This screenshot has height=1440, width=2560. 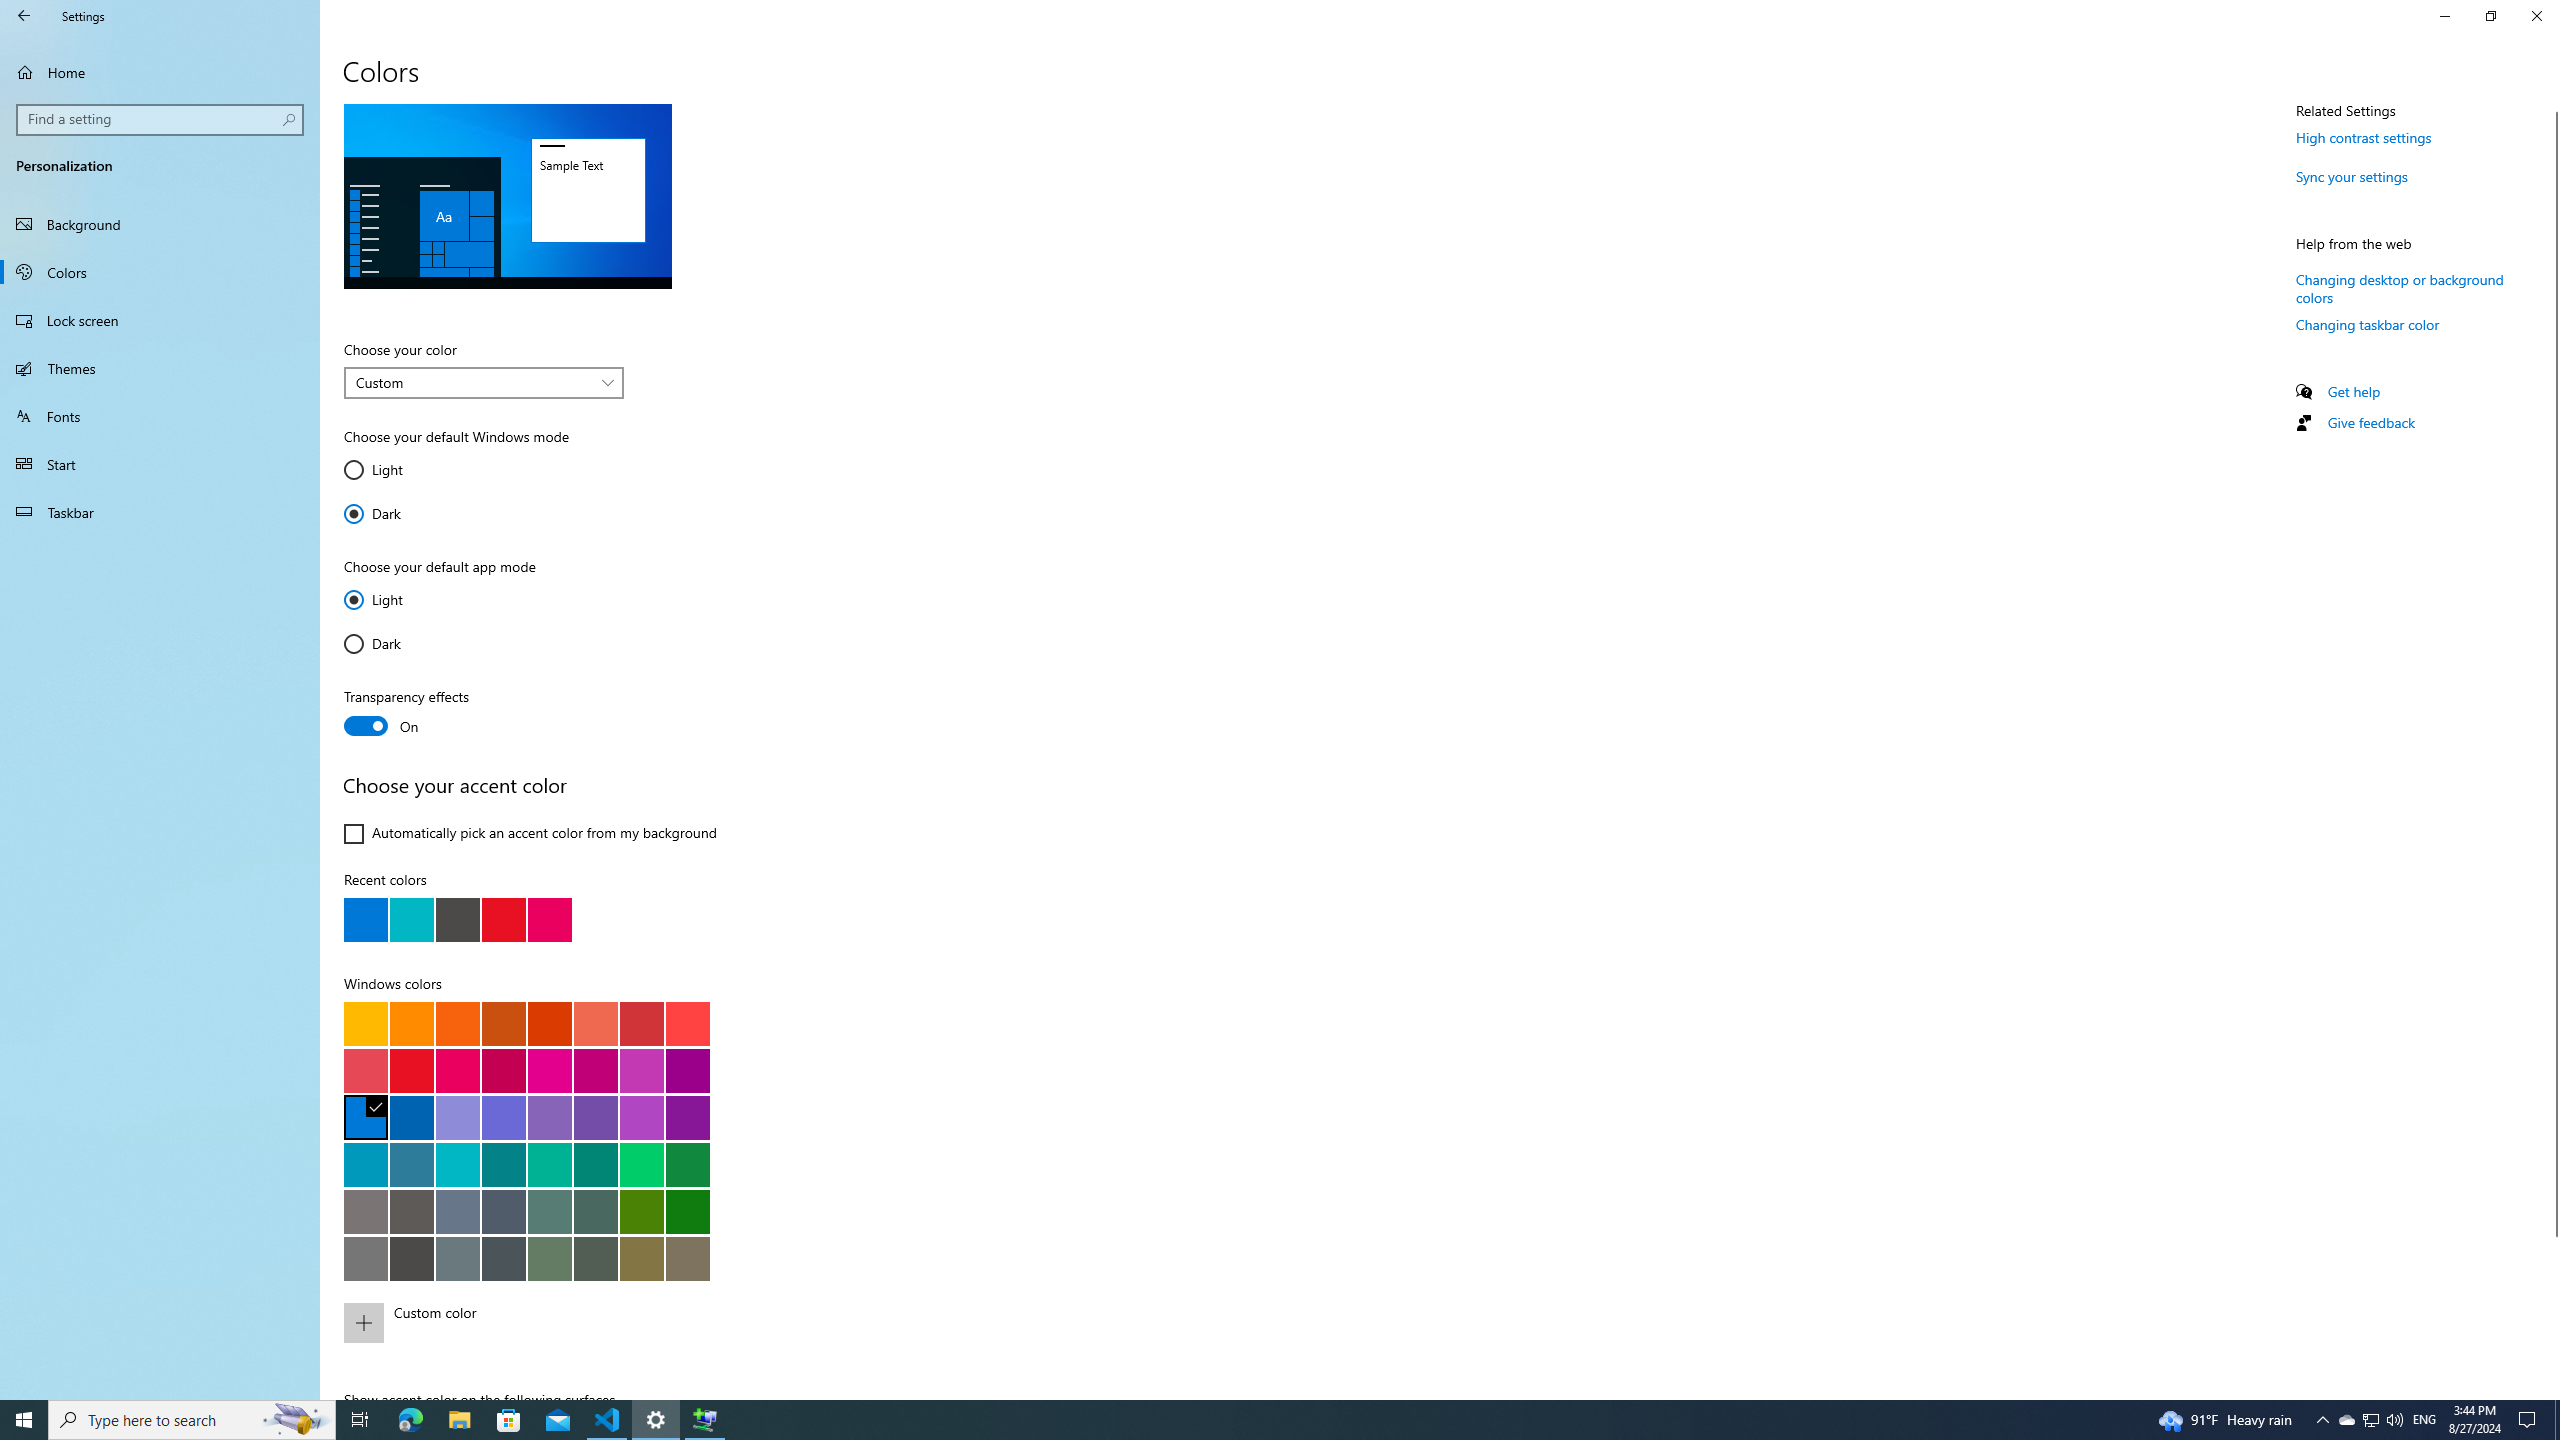 I want to click on Changing desktop or background colors, so click(x=2400, y=288).